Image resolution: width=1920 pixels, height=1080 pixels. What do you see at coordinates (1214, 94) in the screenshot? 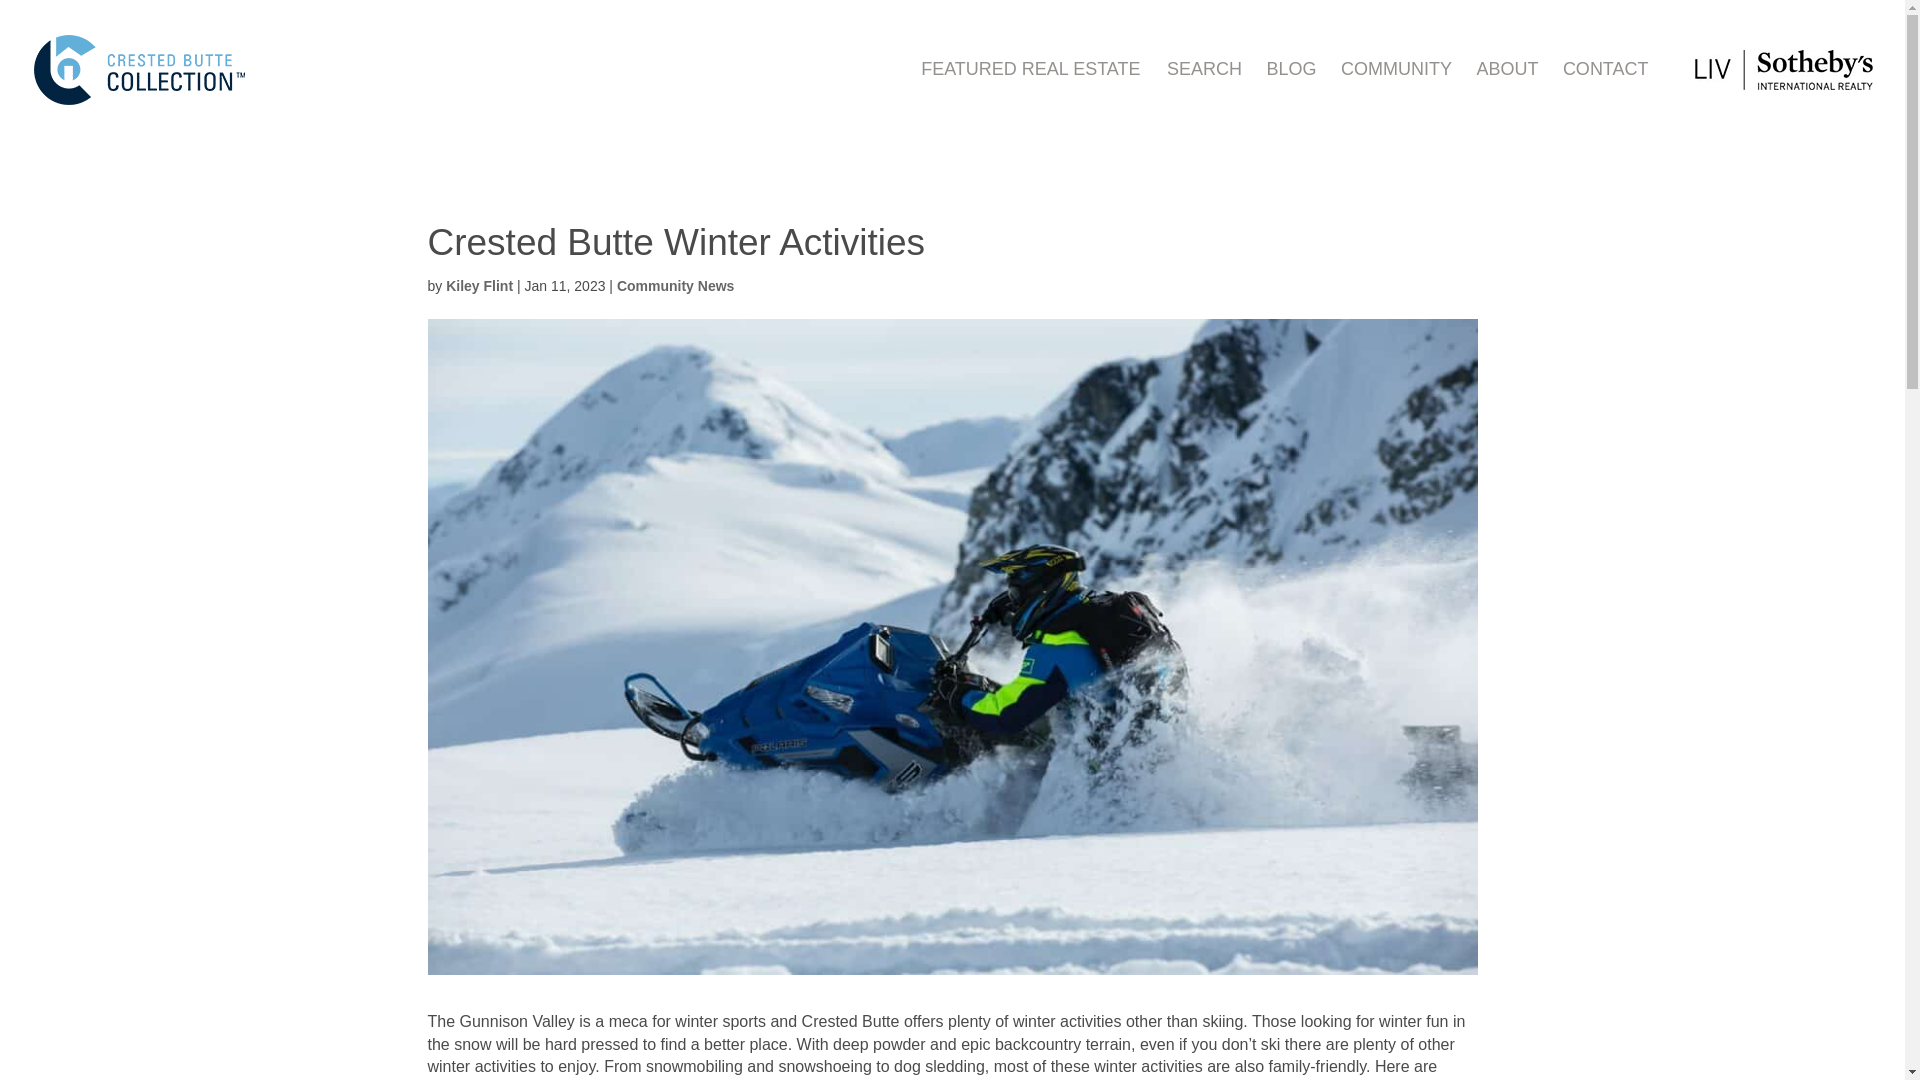
I see `SEARCH` at bounding box center [1214, 94].